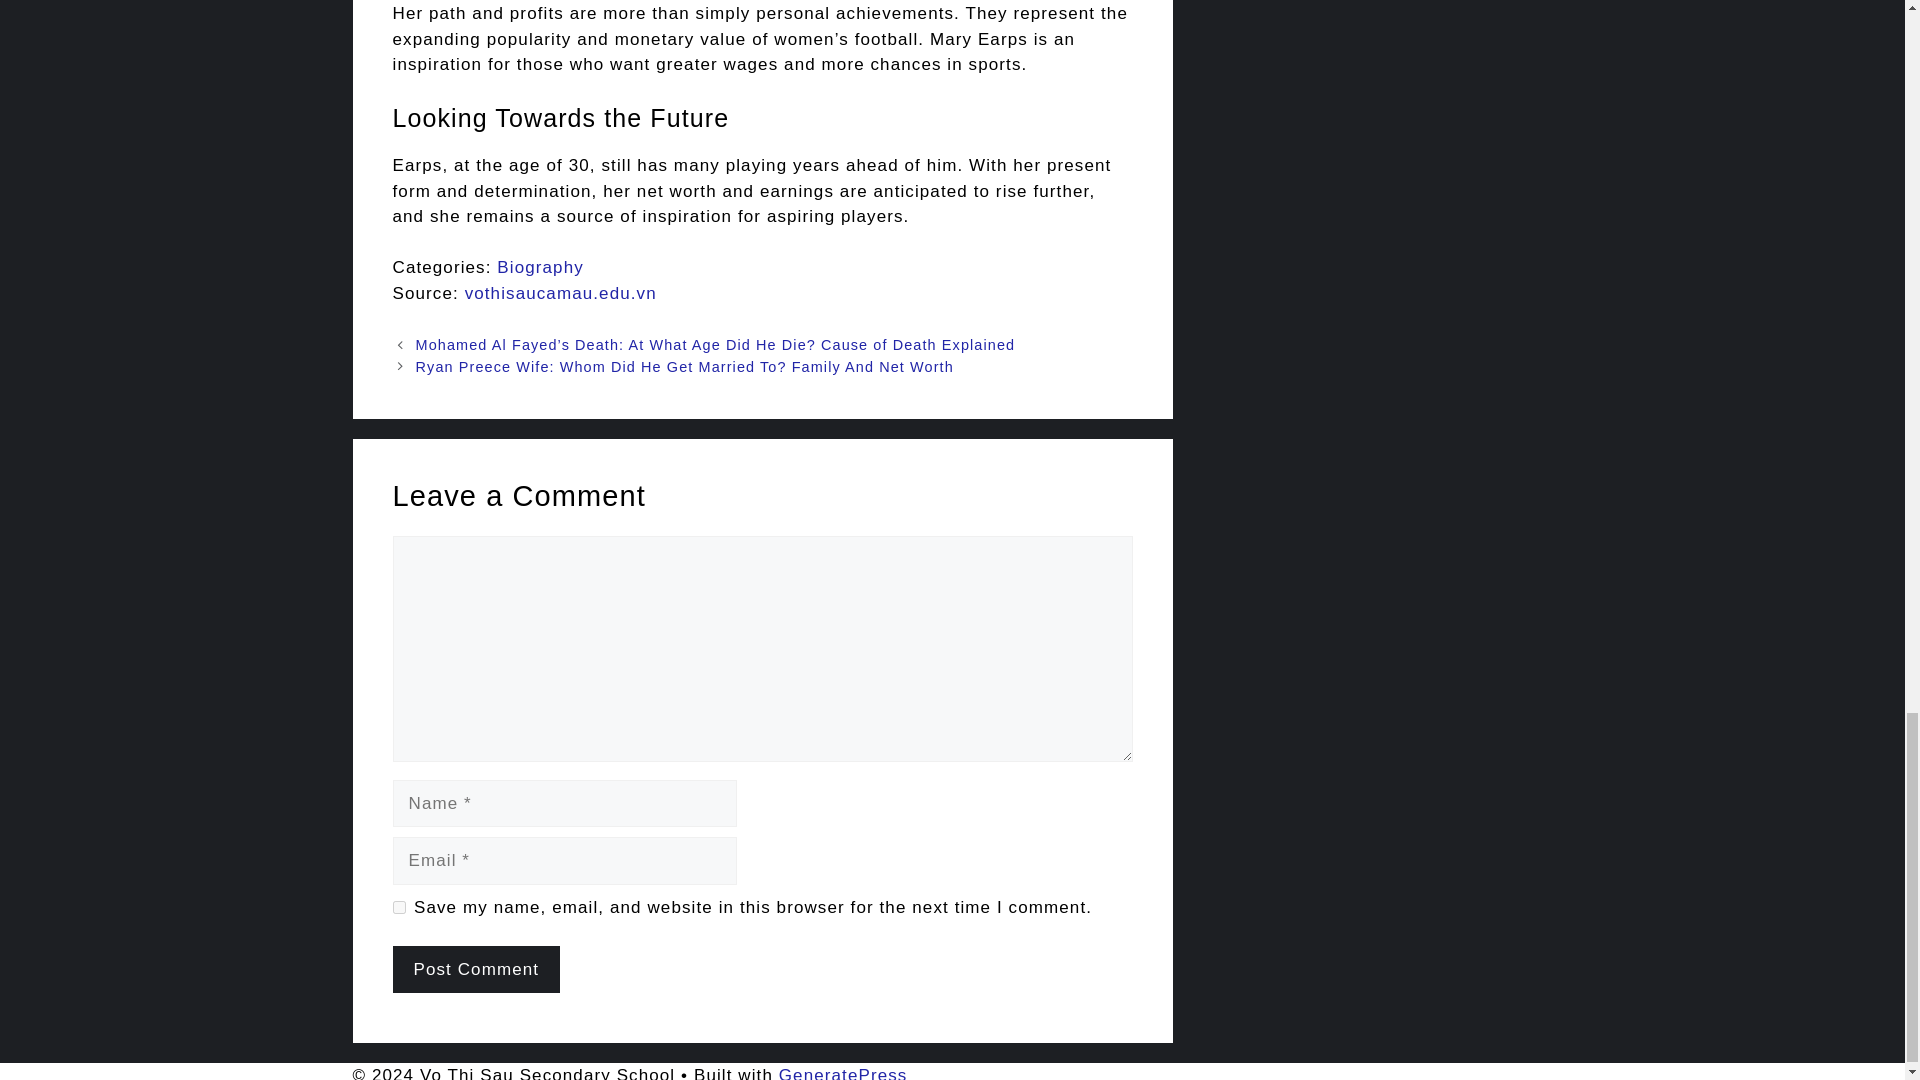  Describe the element at coordinates (476, 970) in the screenshot. I see `Post Comment` at that location.